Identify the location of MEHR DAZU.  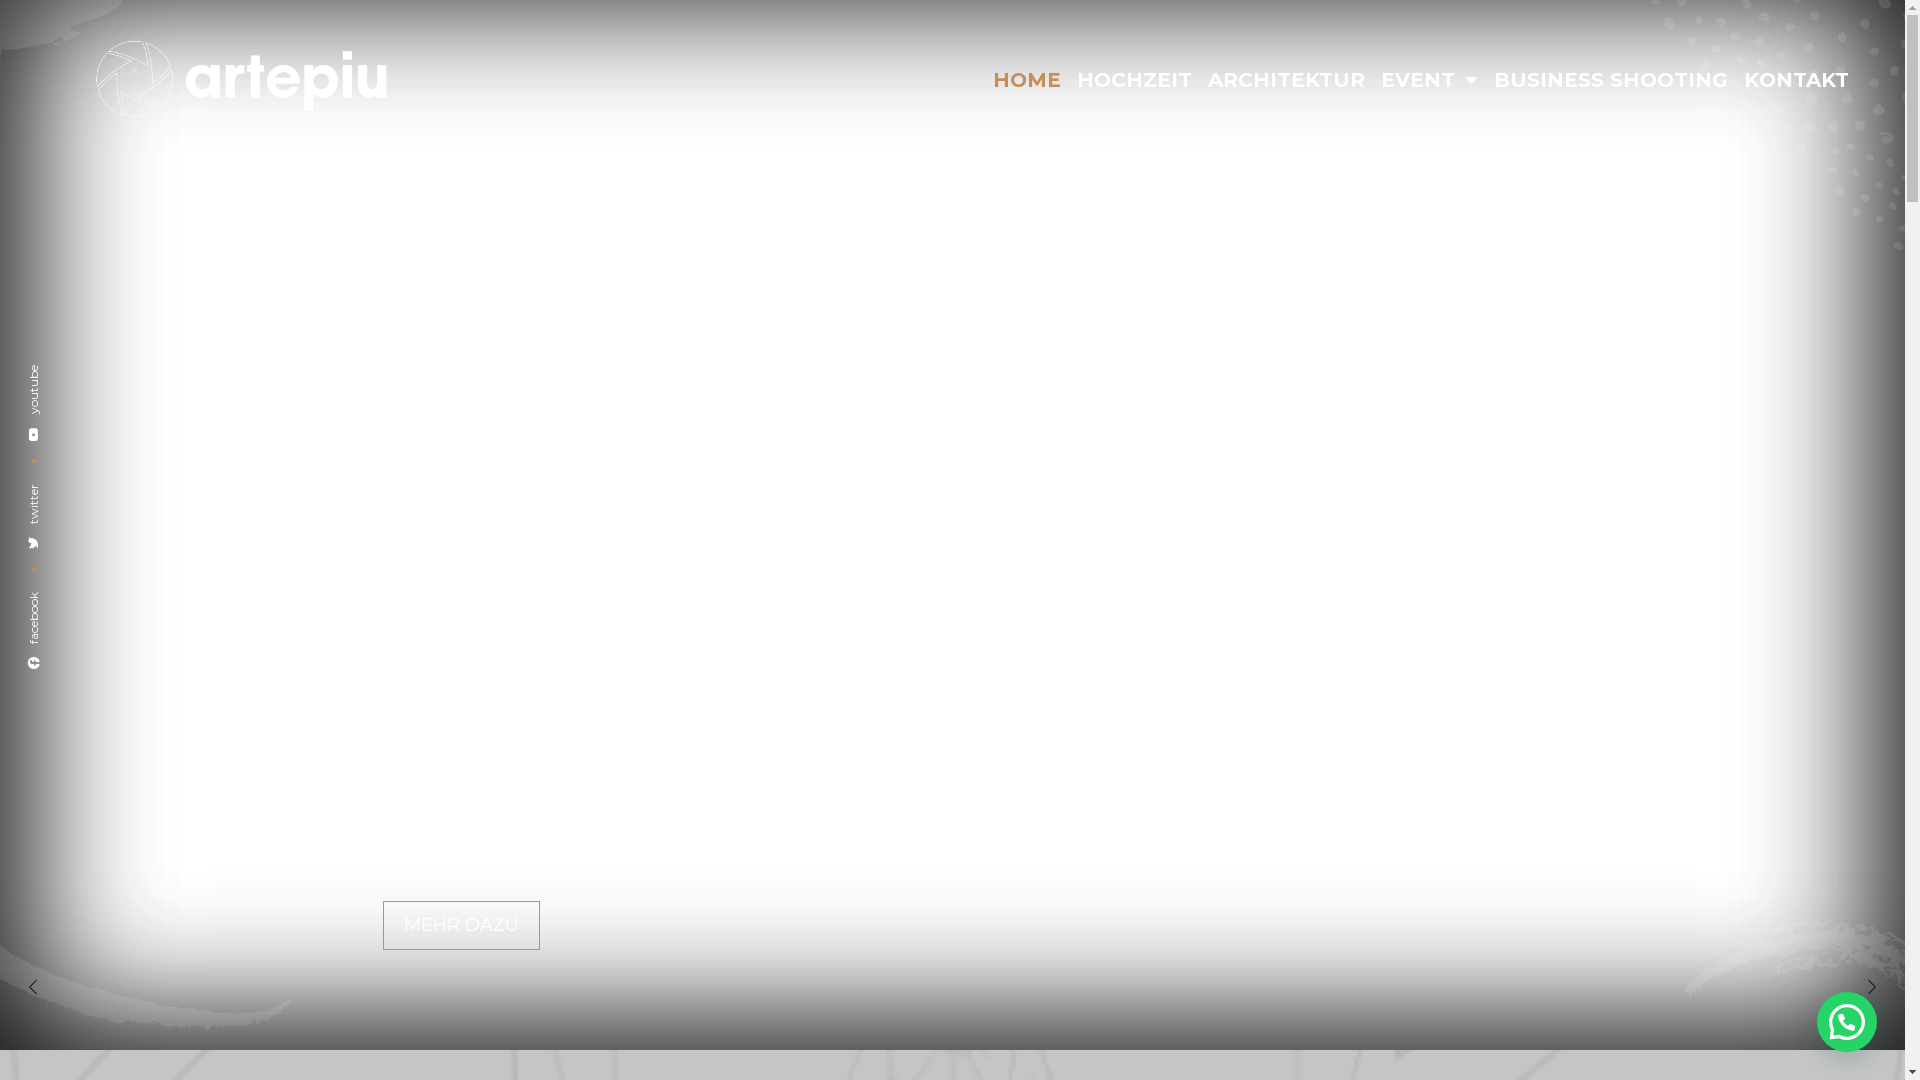
(460, 926).